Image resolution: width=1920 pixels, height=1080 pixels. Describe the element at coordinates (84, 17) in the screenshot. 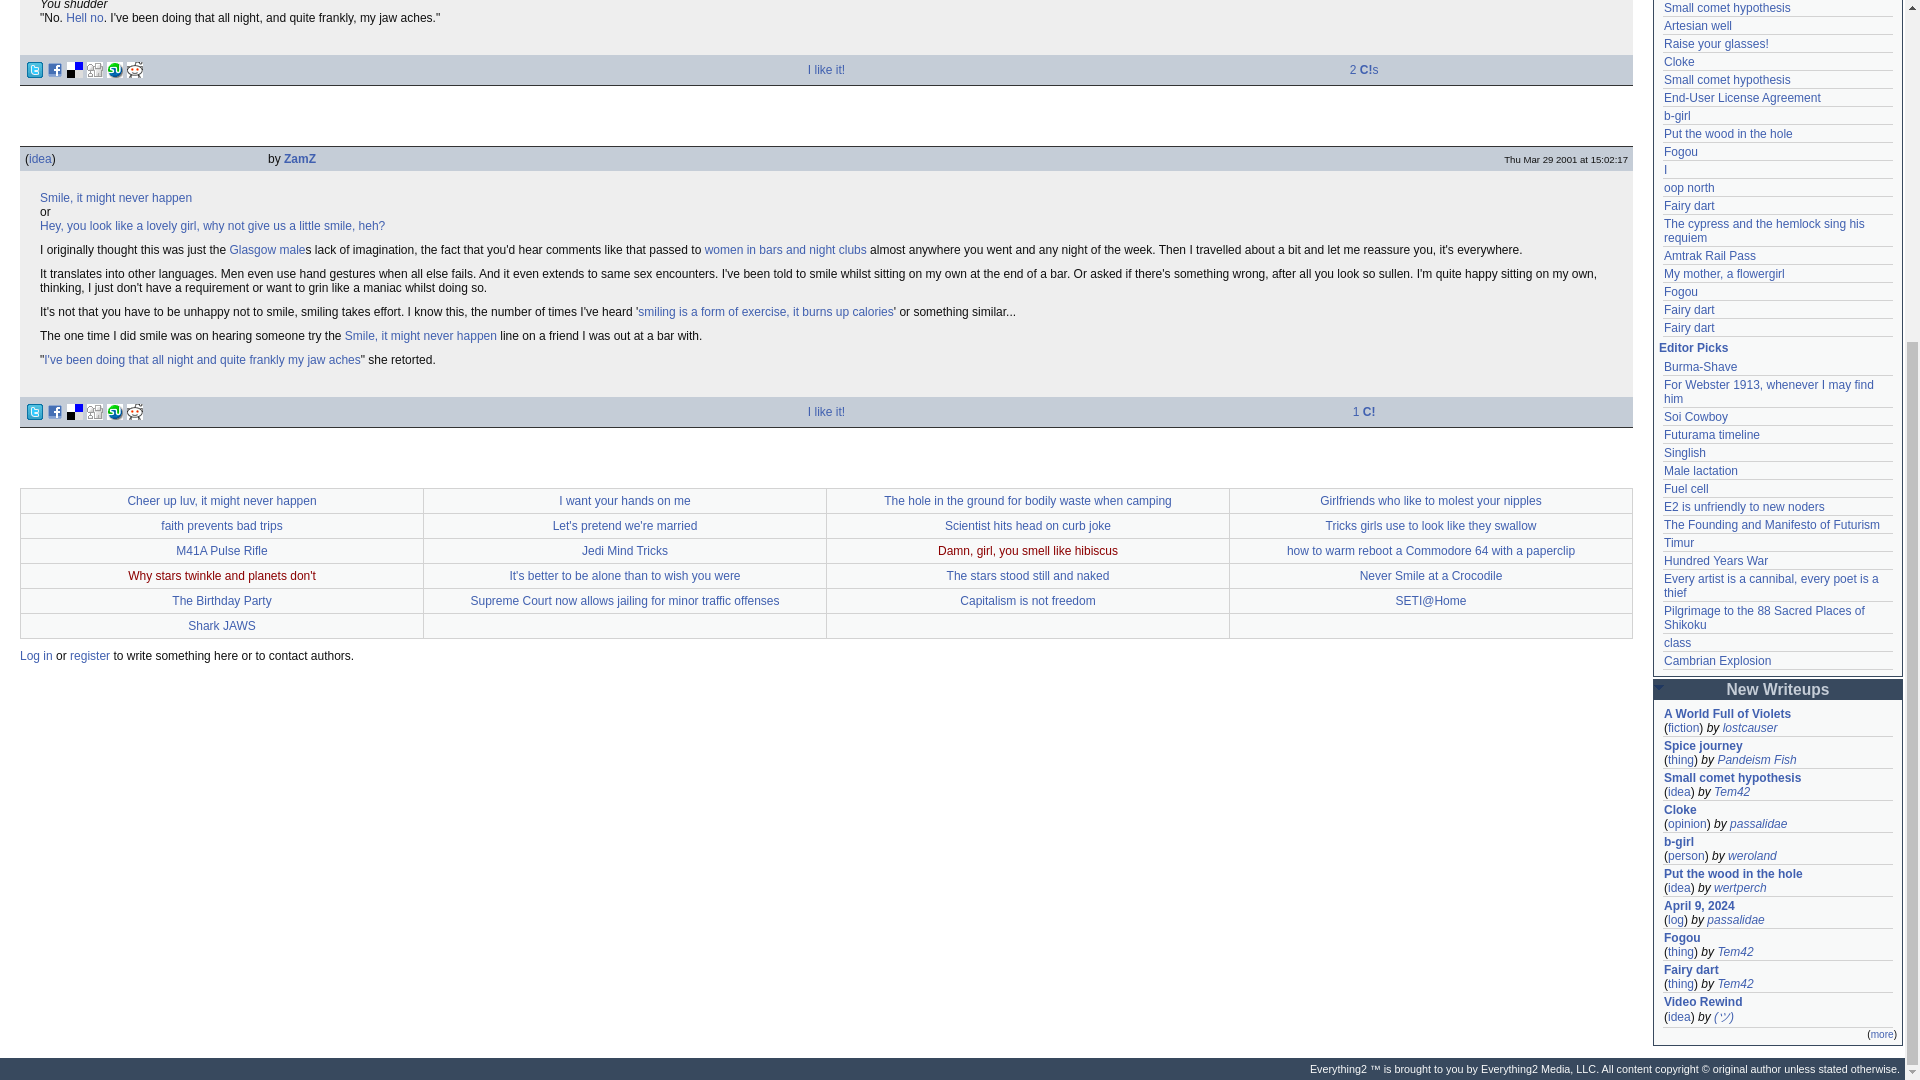

I see `Hell no` at that location.